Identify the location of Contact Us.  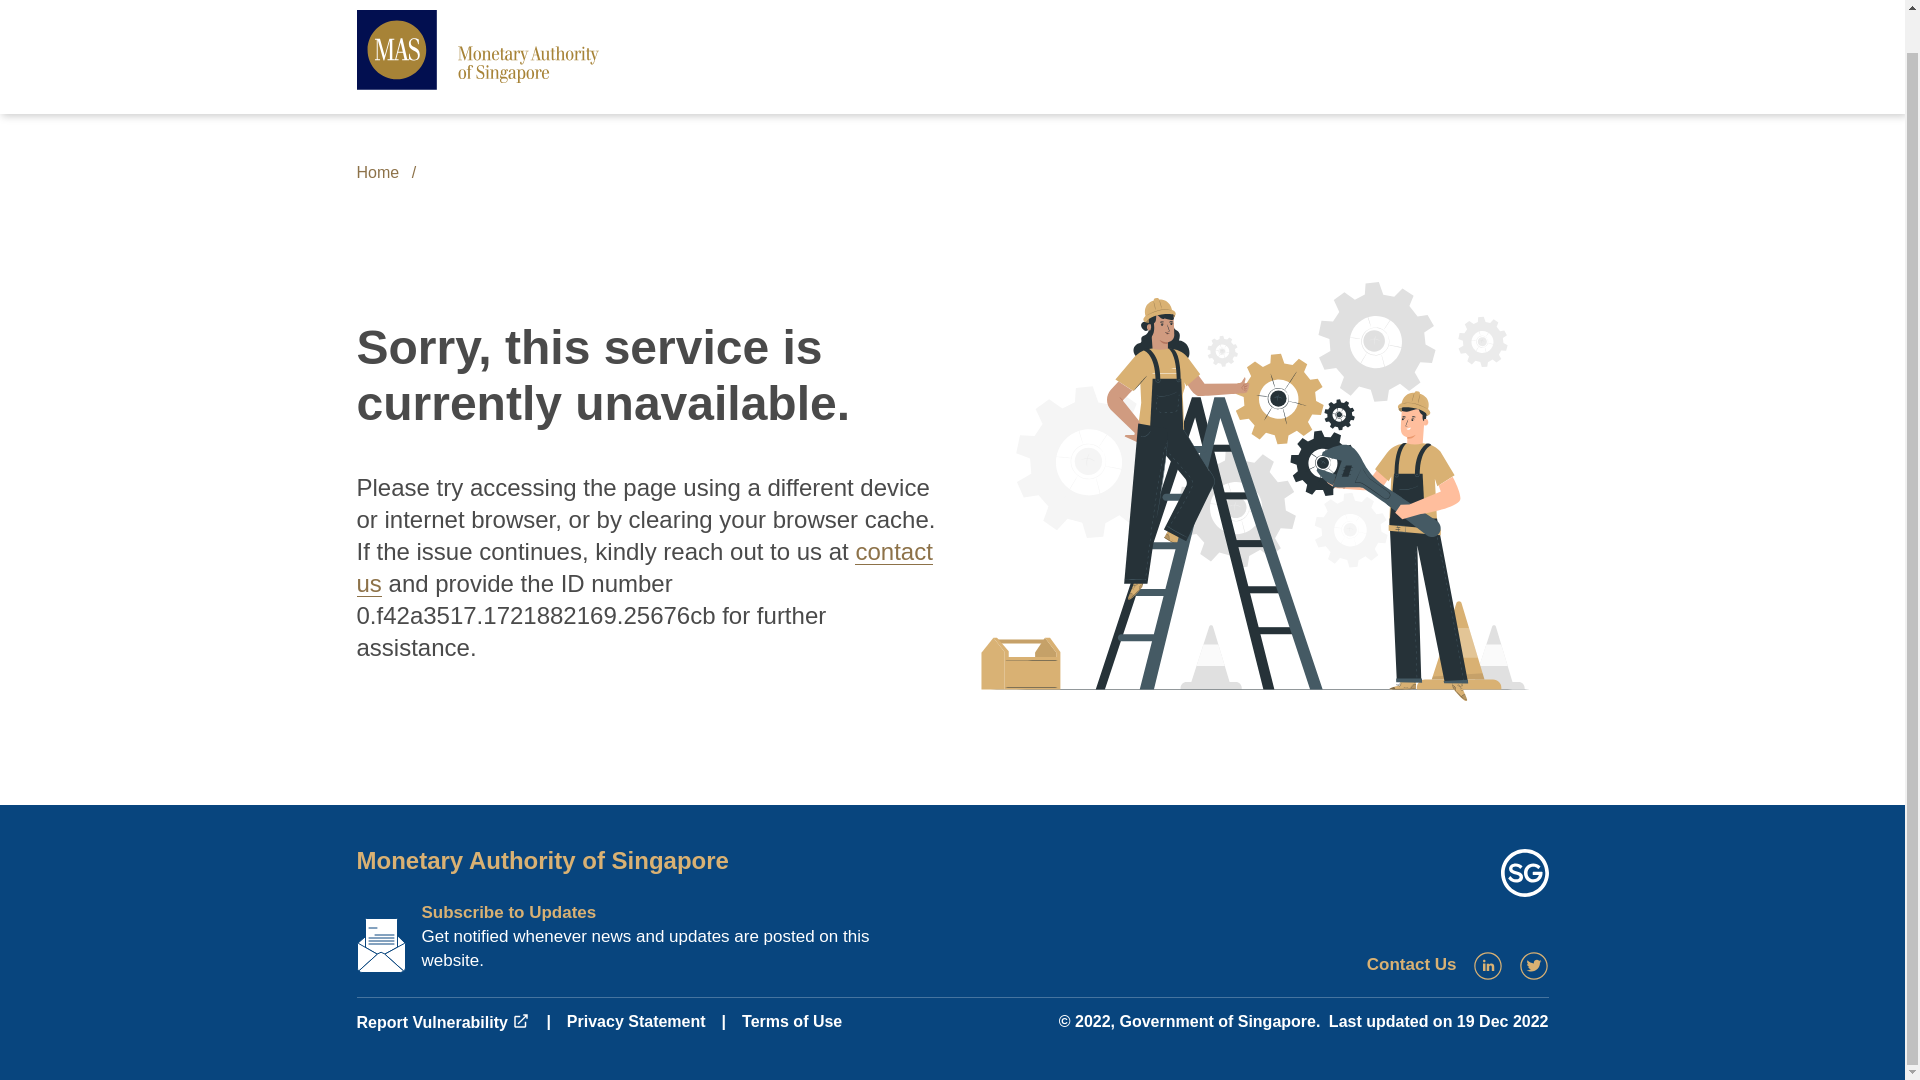
(1412, 964).